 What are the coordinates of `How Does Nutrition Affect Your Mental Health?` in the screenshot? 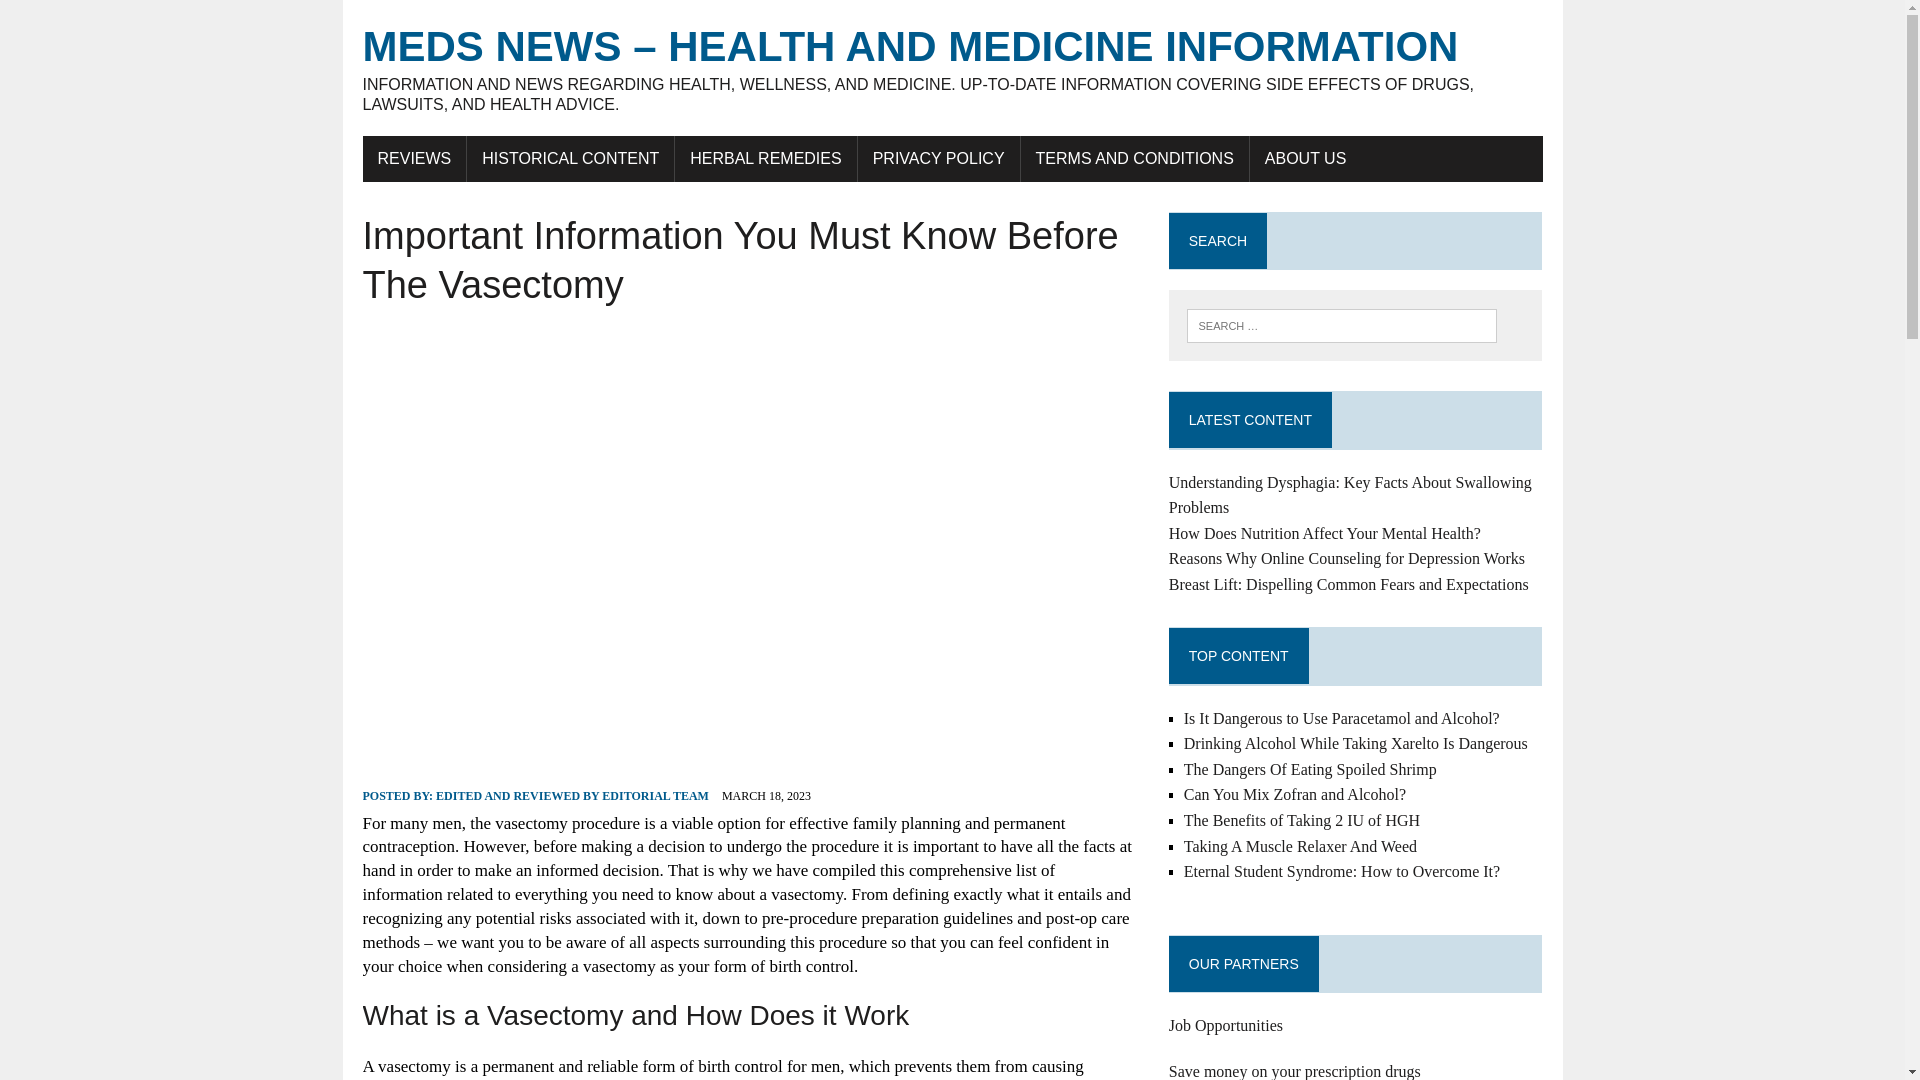 It's located at (1324, 533).